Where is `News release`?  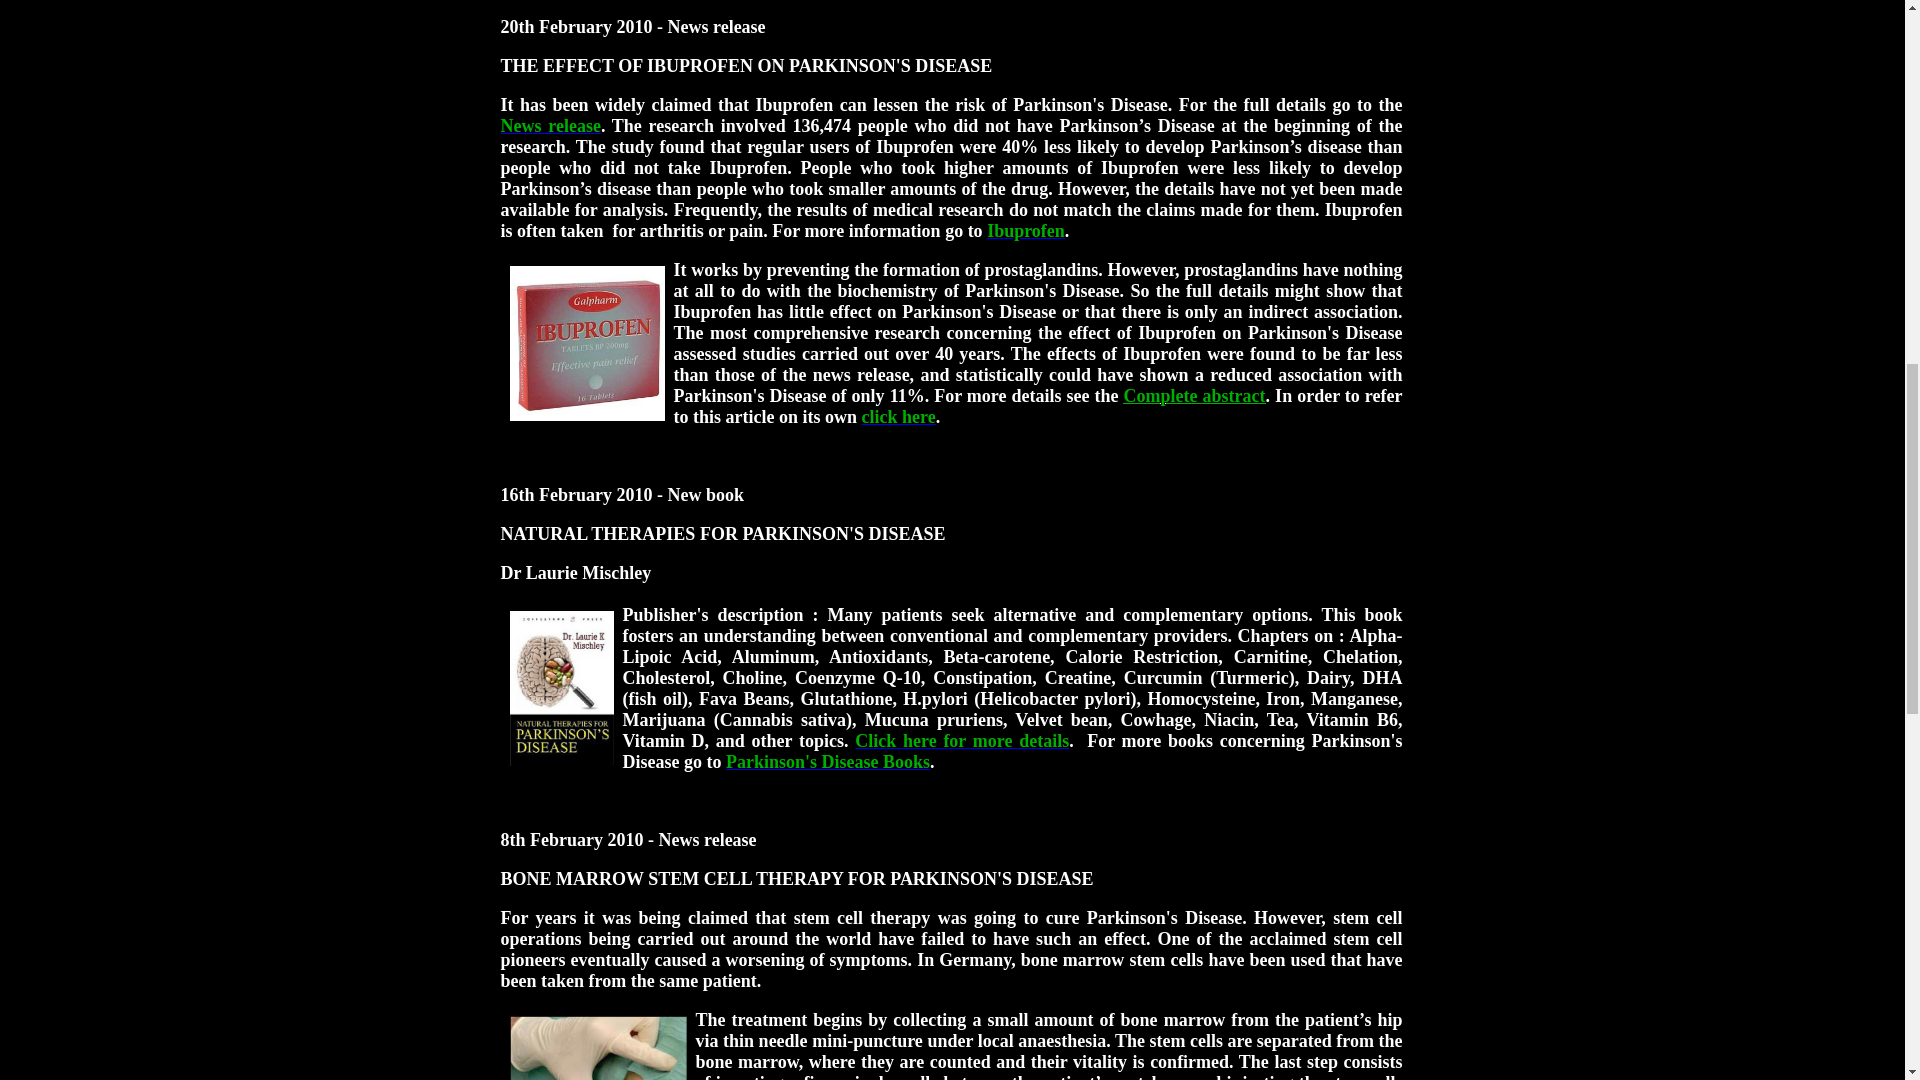
News release is located at coordinates (549, 126).